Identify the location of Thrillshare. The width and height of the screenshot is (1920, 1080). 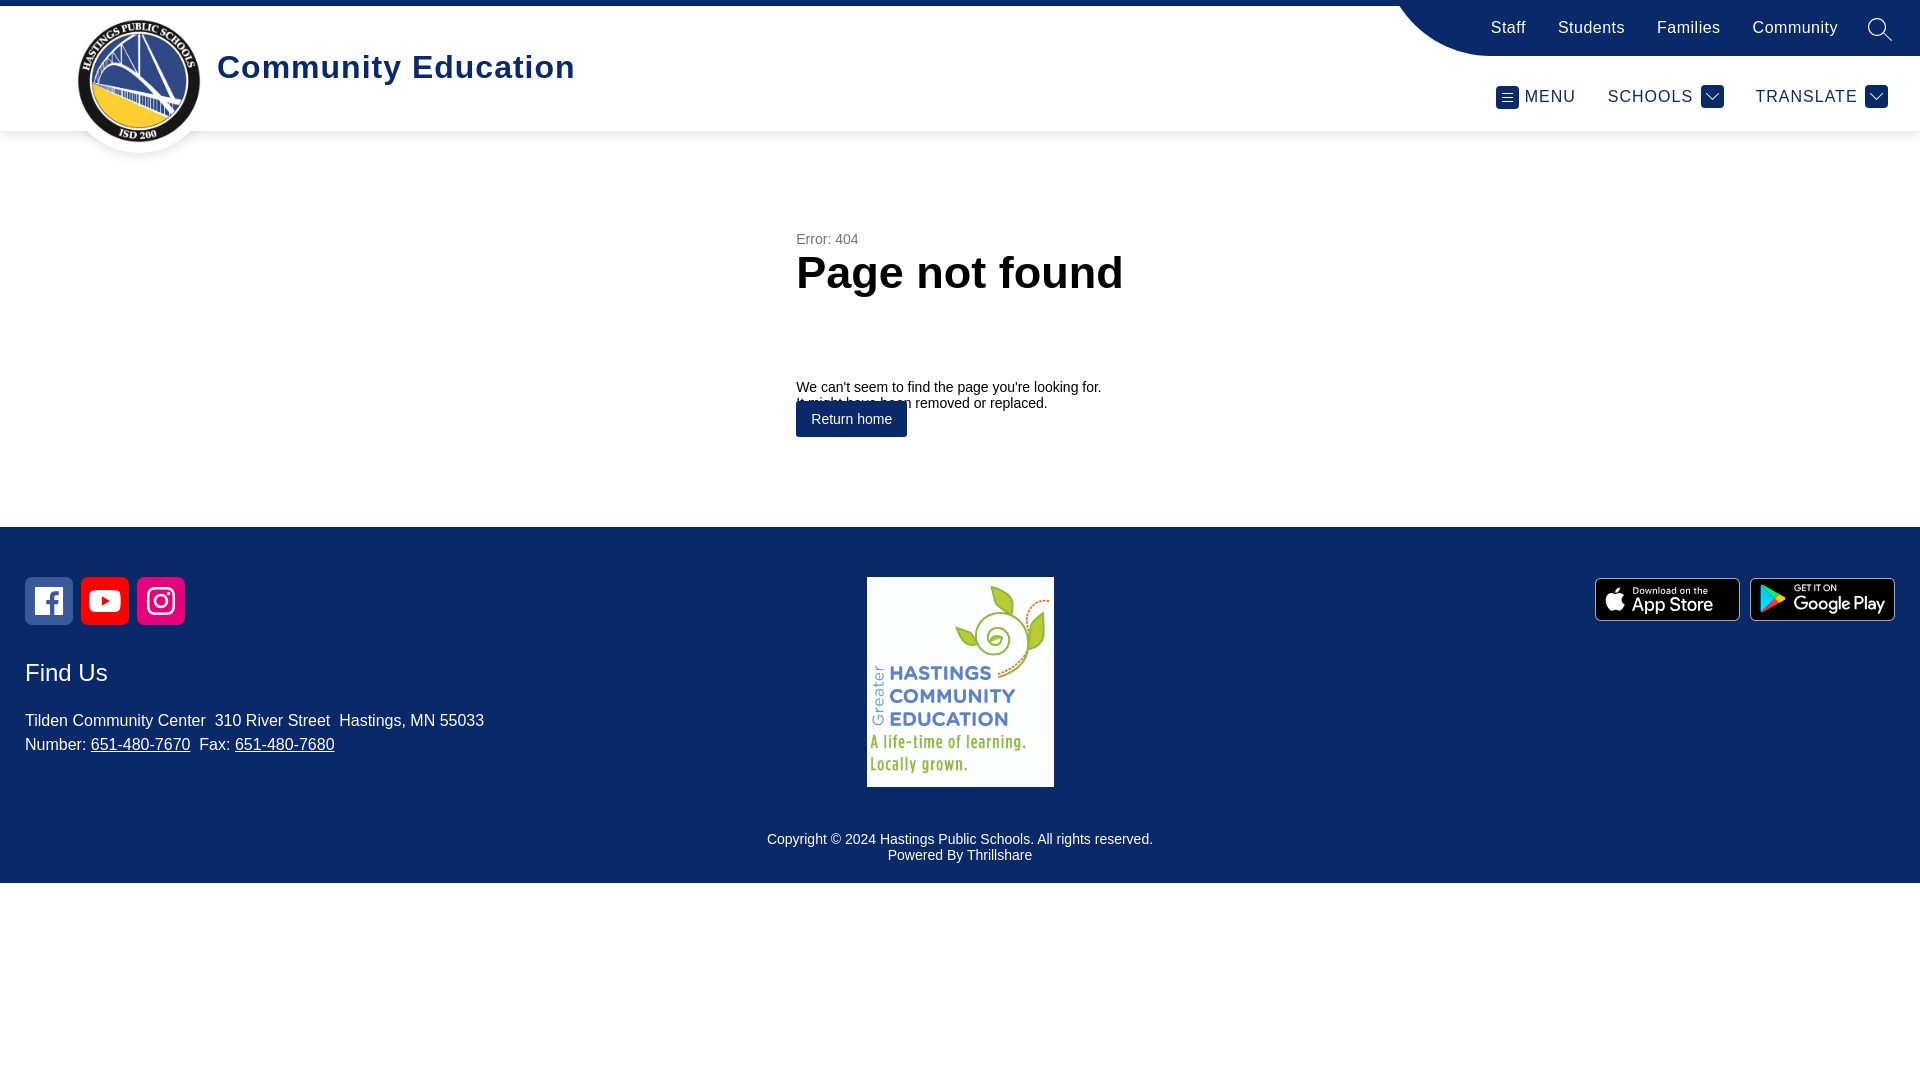
(1000, 854).